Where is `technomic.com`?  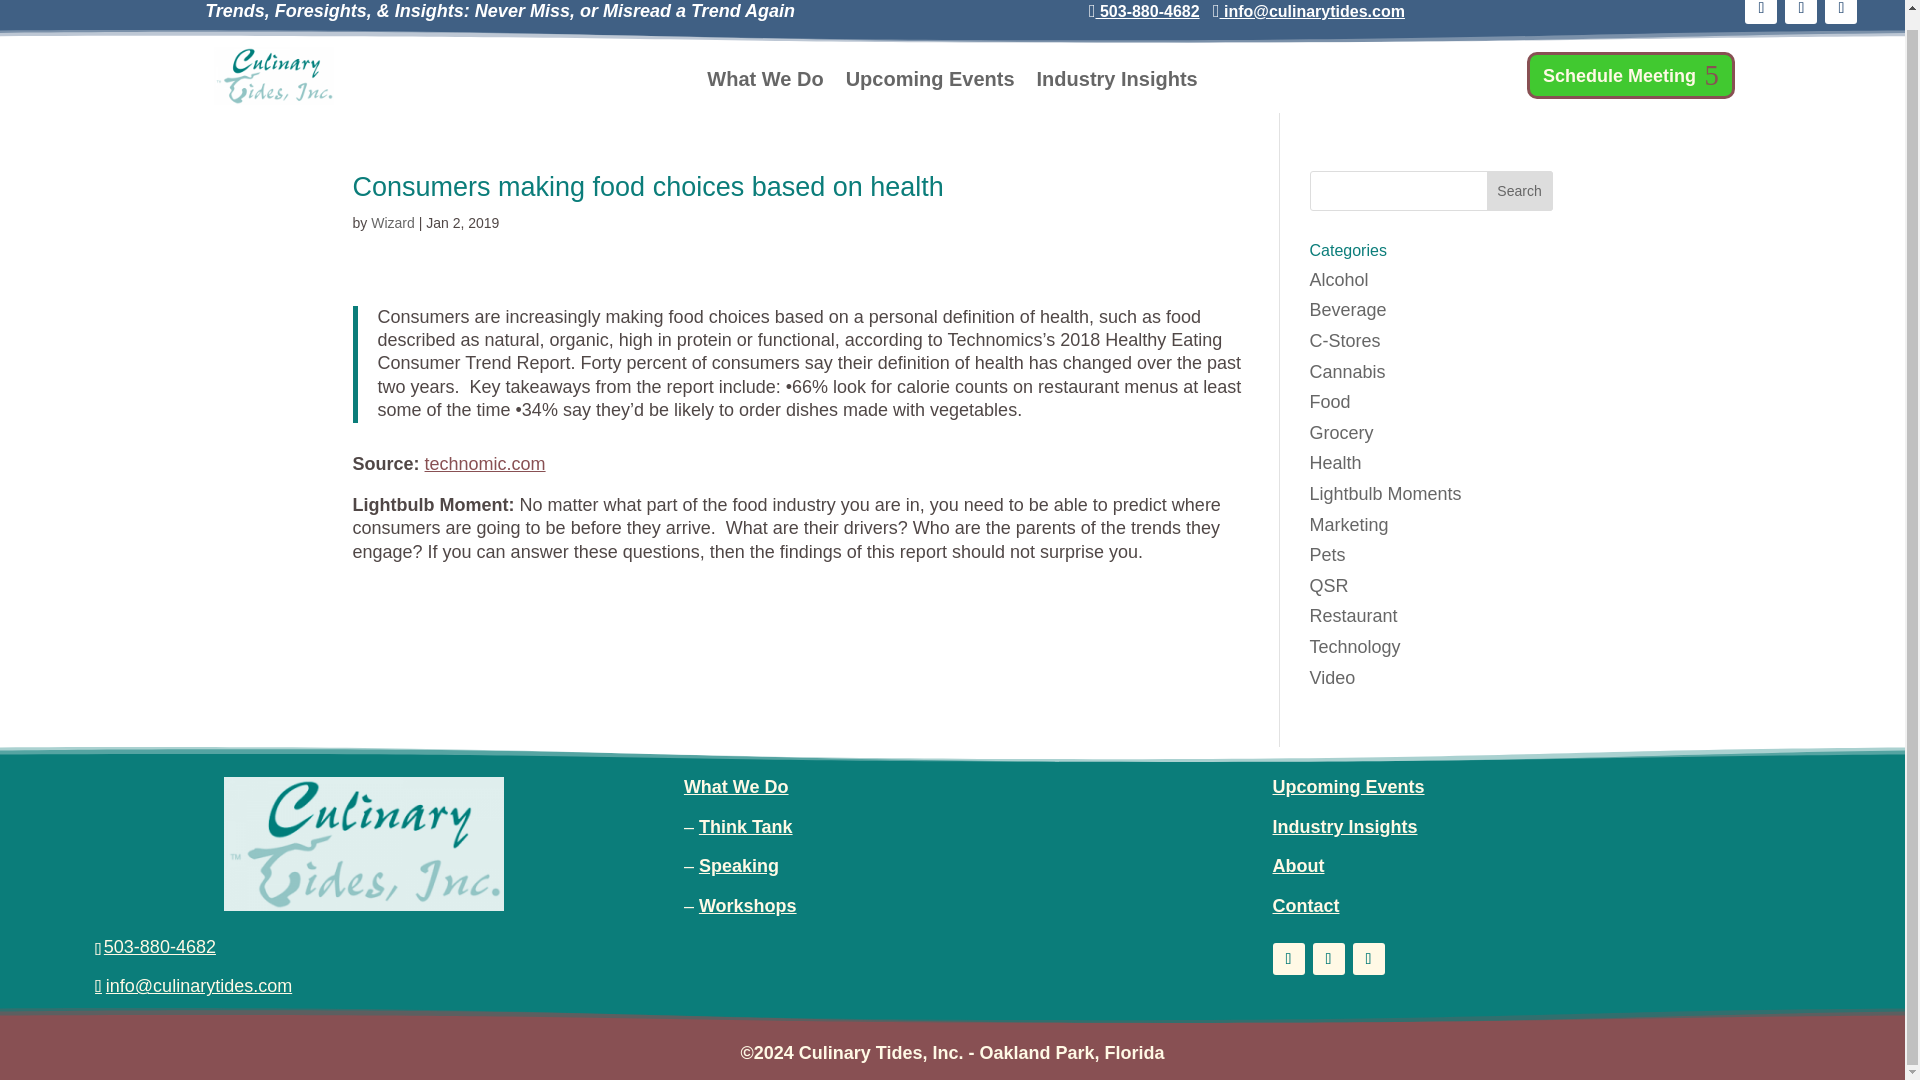
technomic.com is located at coordinates (484, 464).